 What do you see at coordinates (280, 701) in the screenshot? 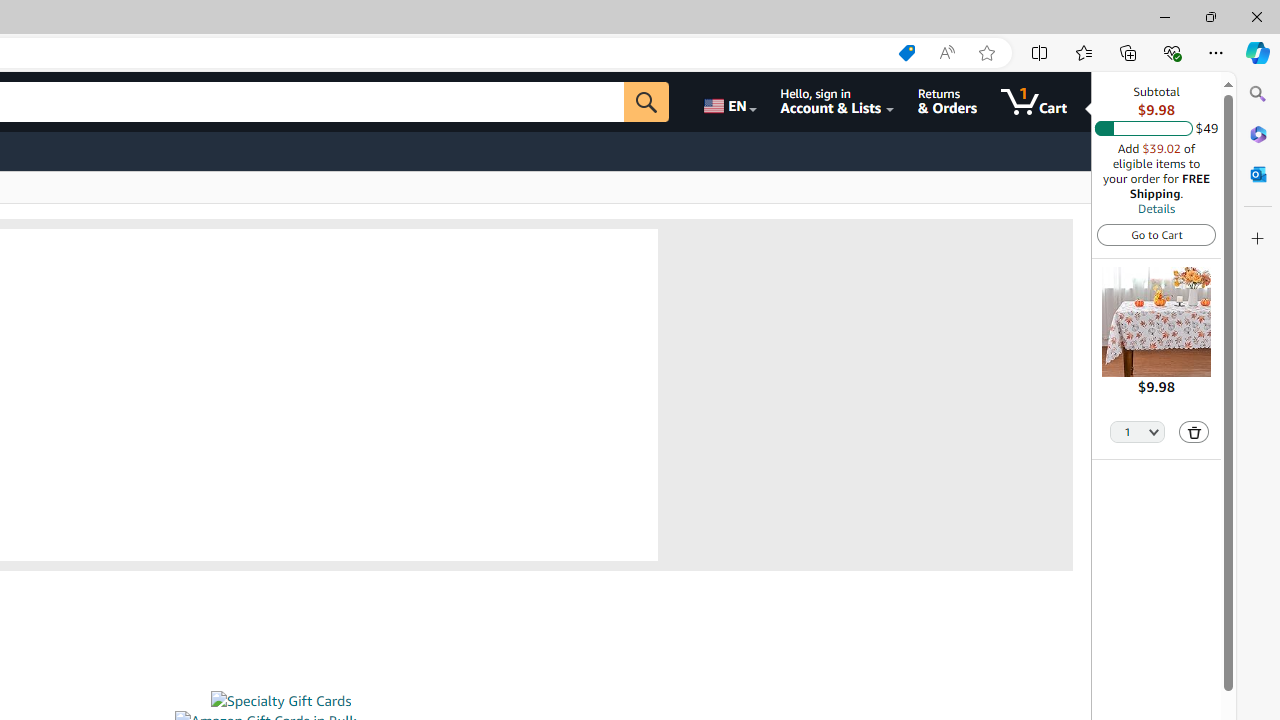
I see `Specialty Gift Cards` at bounding box center [280, 701].